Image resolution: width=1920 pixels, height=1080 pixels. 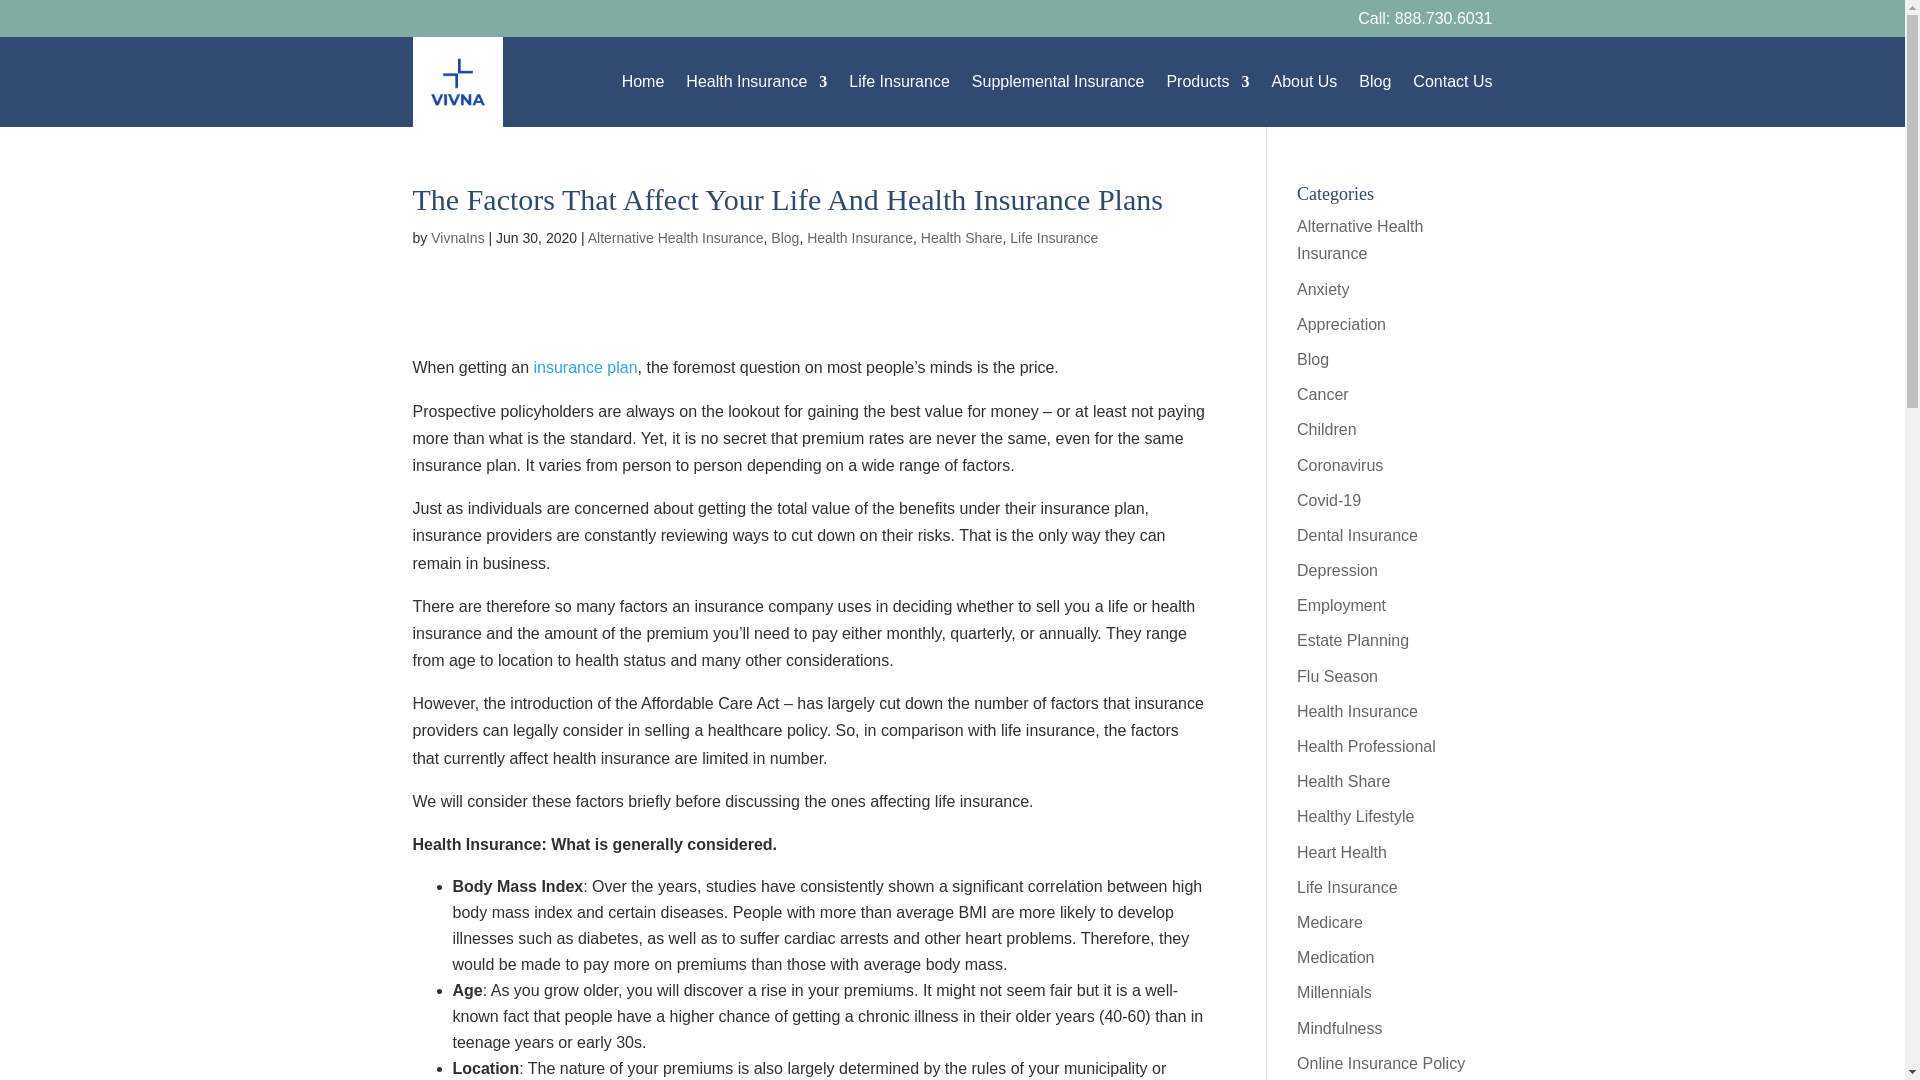 What do you see at coordinates (784, 238) in the screenshot?
I see `Blog` at bounding box center [784, 238].